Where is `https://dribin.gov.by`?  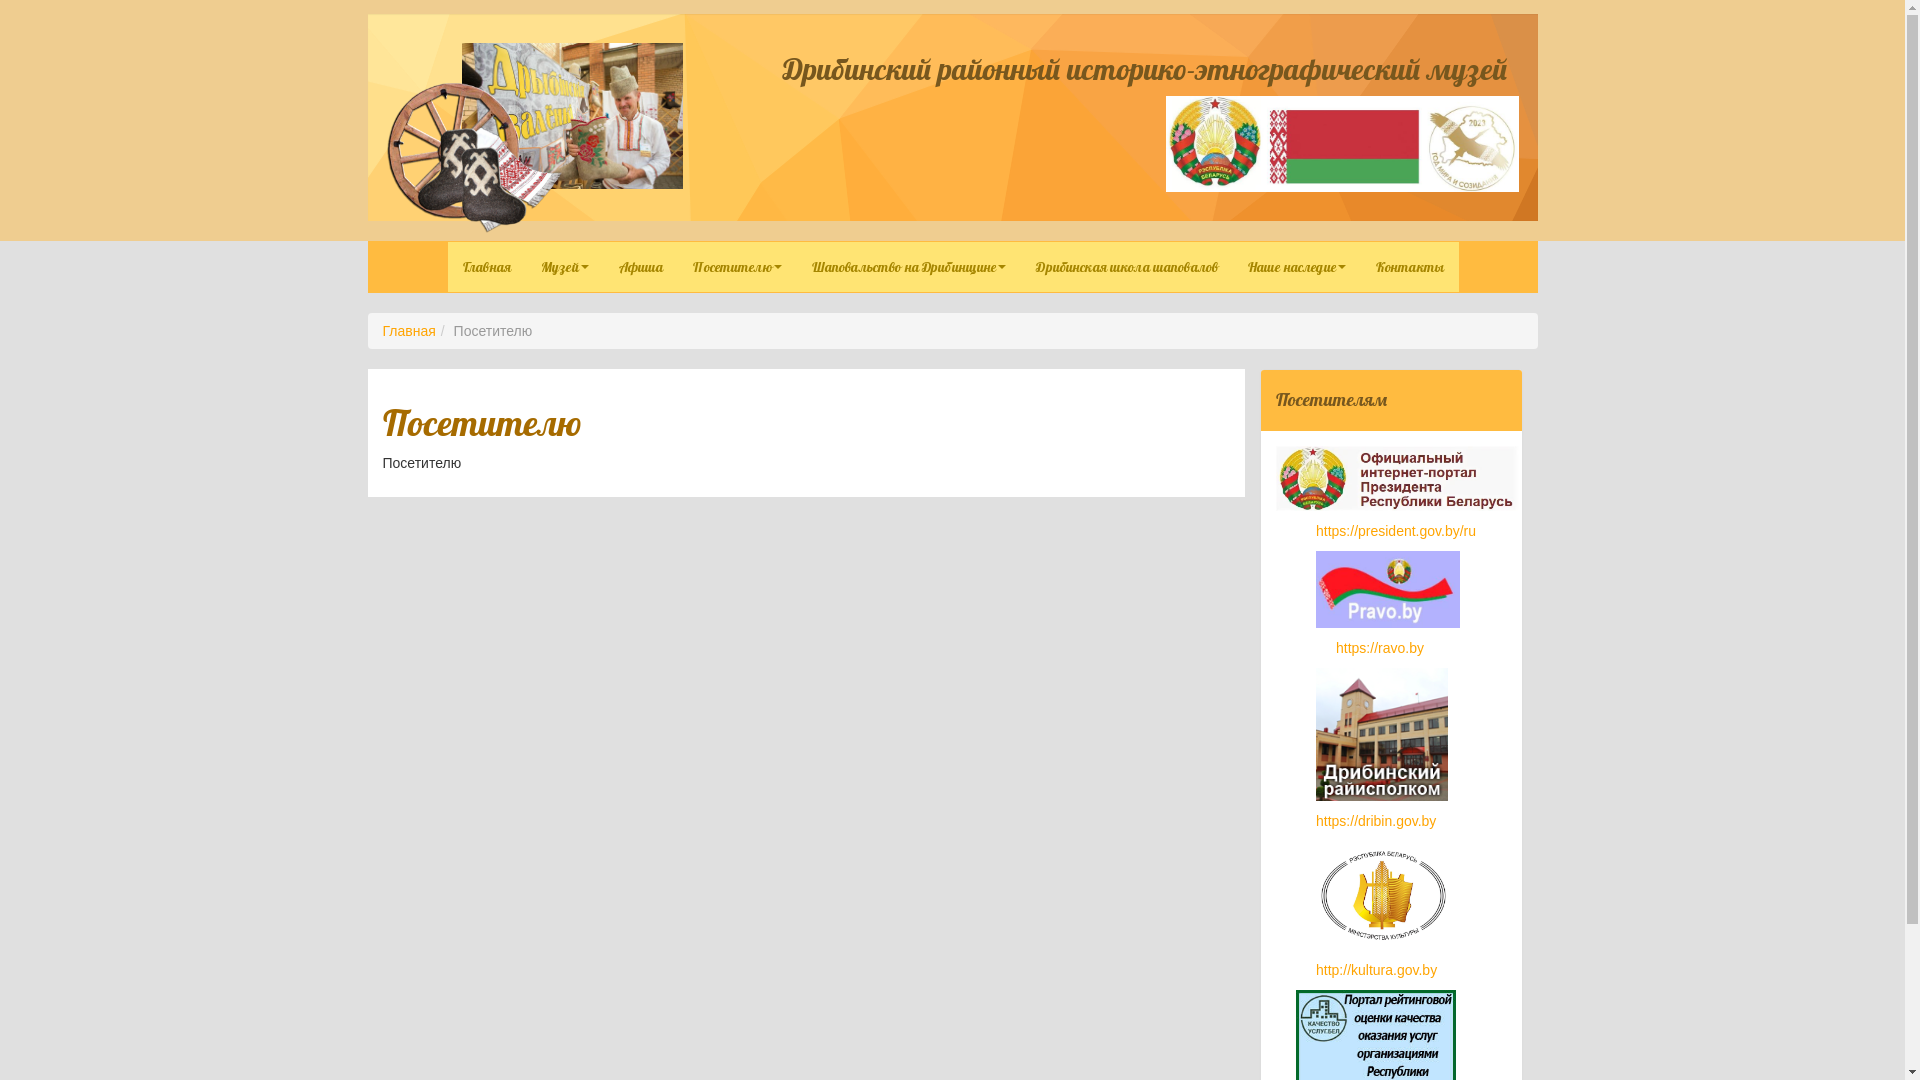
https://dribin.gov.by is located at coordinates (1376, 821).